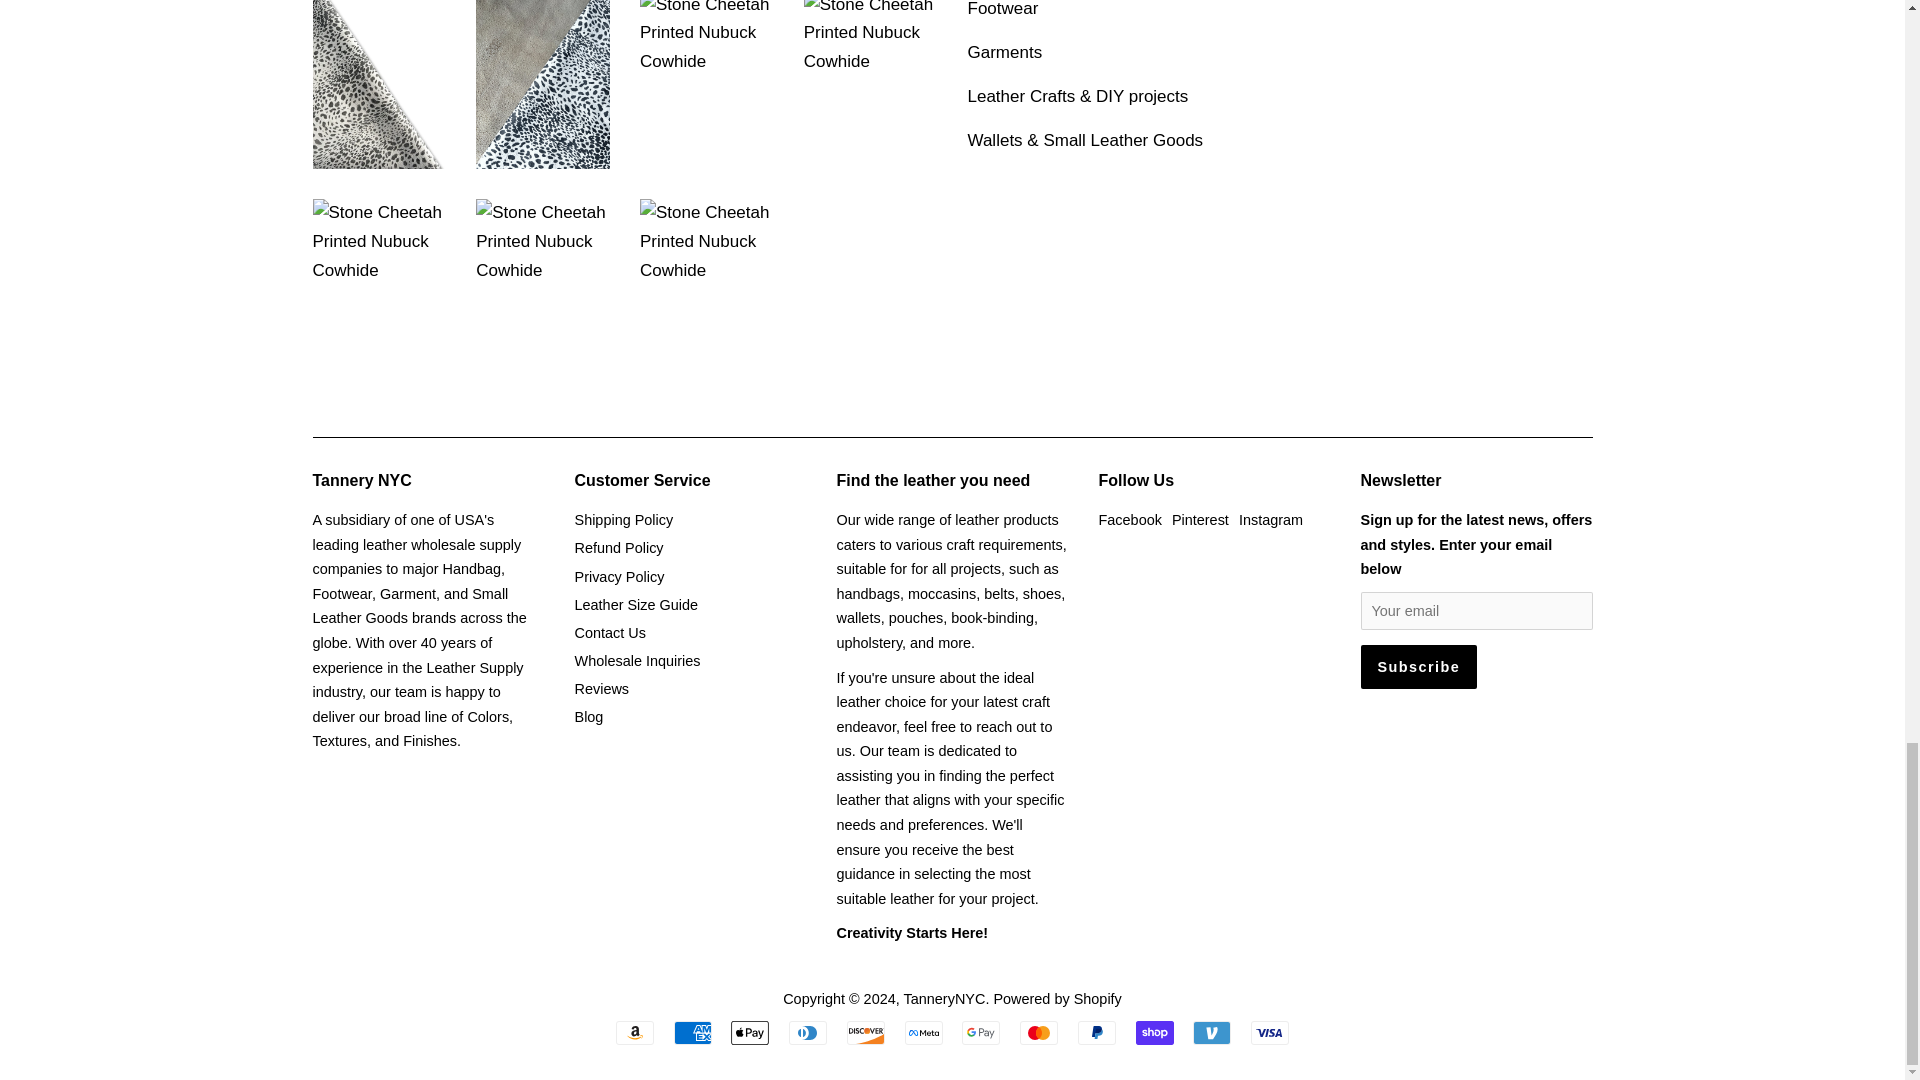 This screenshot has height=1080, width=1920. Describe the element at coordinates (1418, 666) in the screenshot. I see `Subscribe` at that location.